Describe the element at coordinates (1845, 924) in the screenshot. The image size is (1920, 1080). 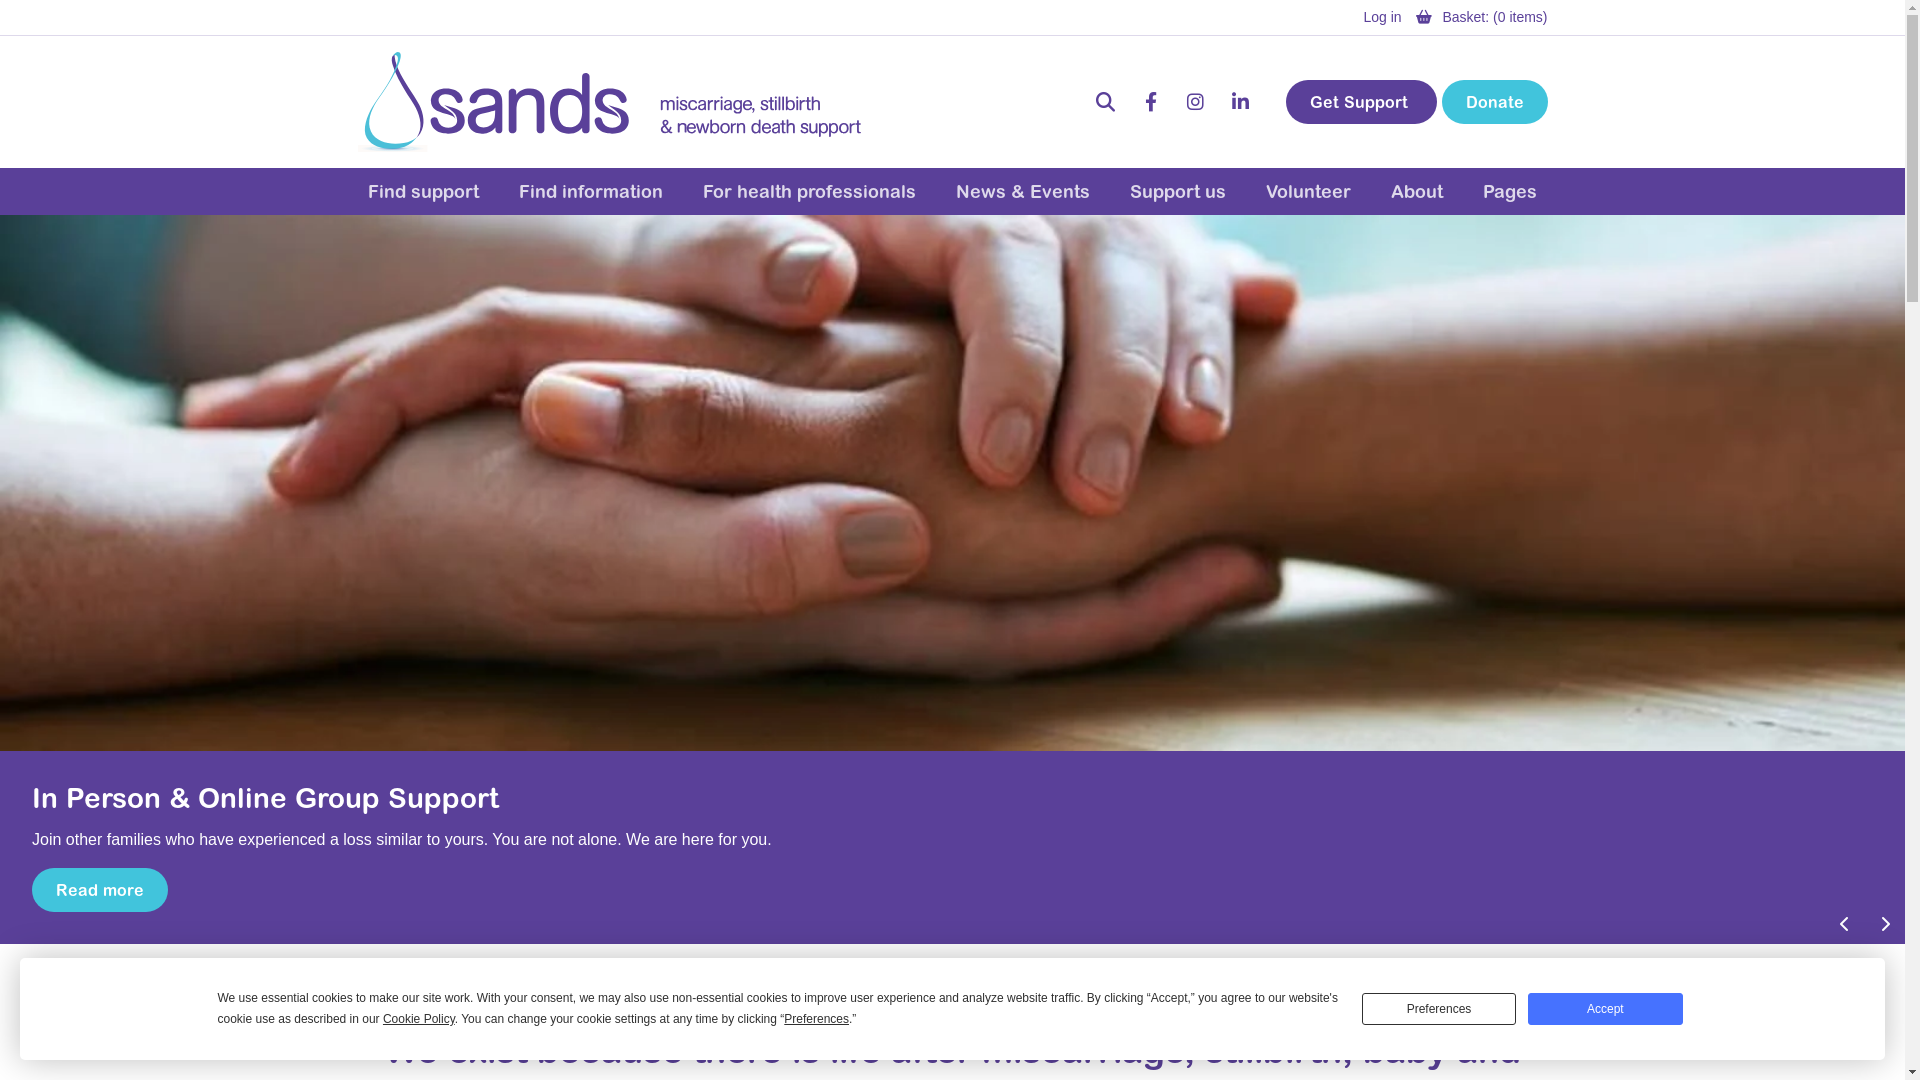
I see `Prev` at that location.